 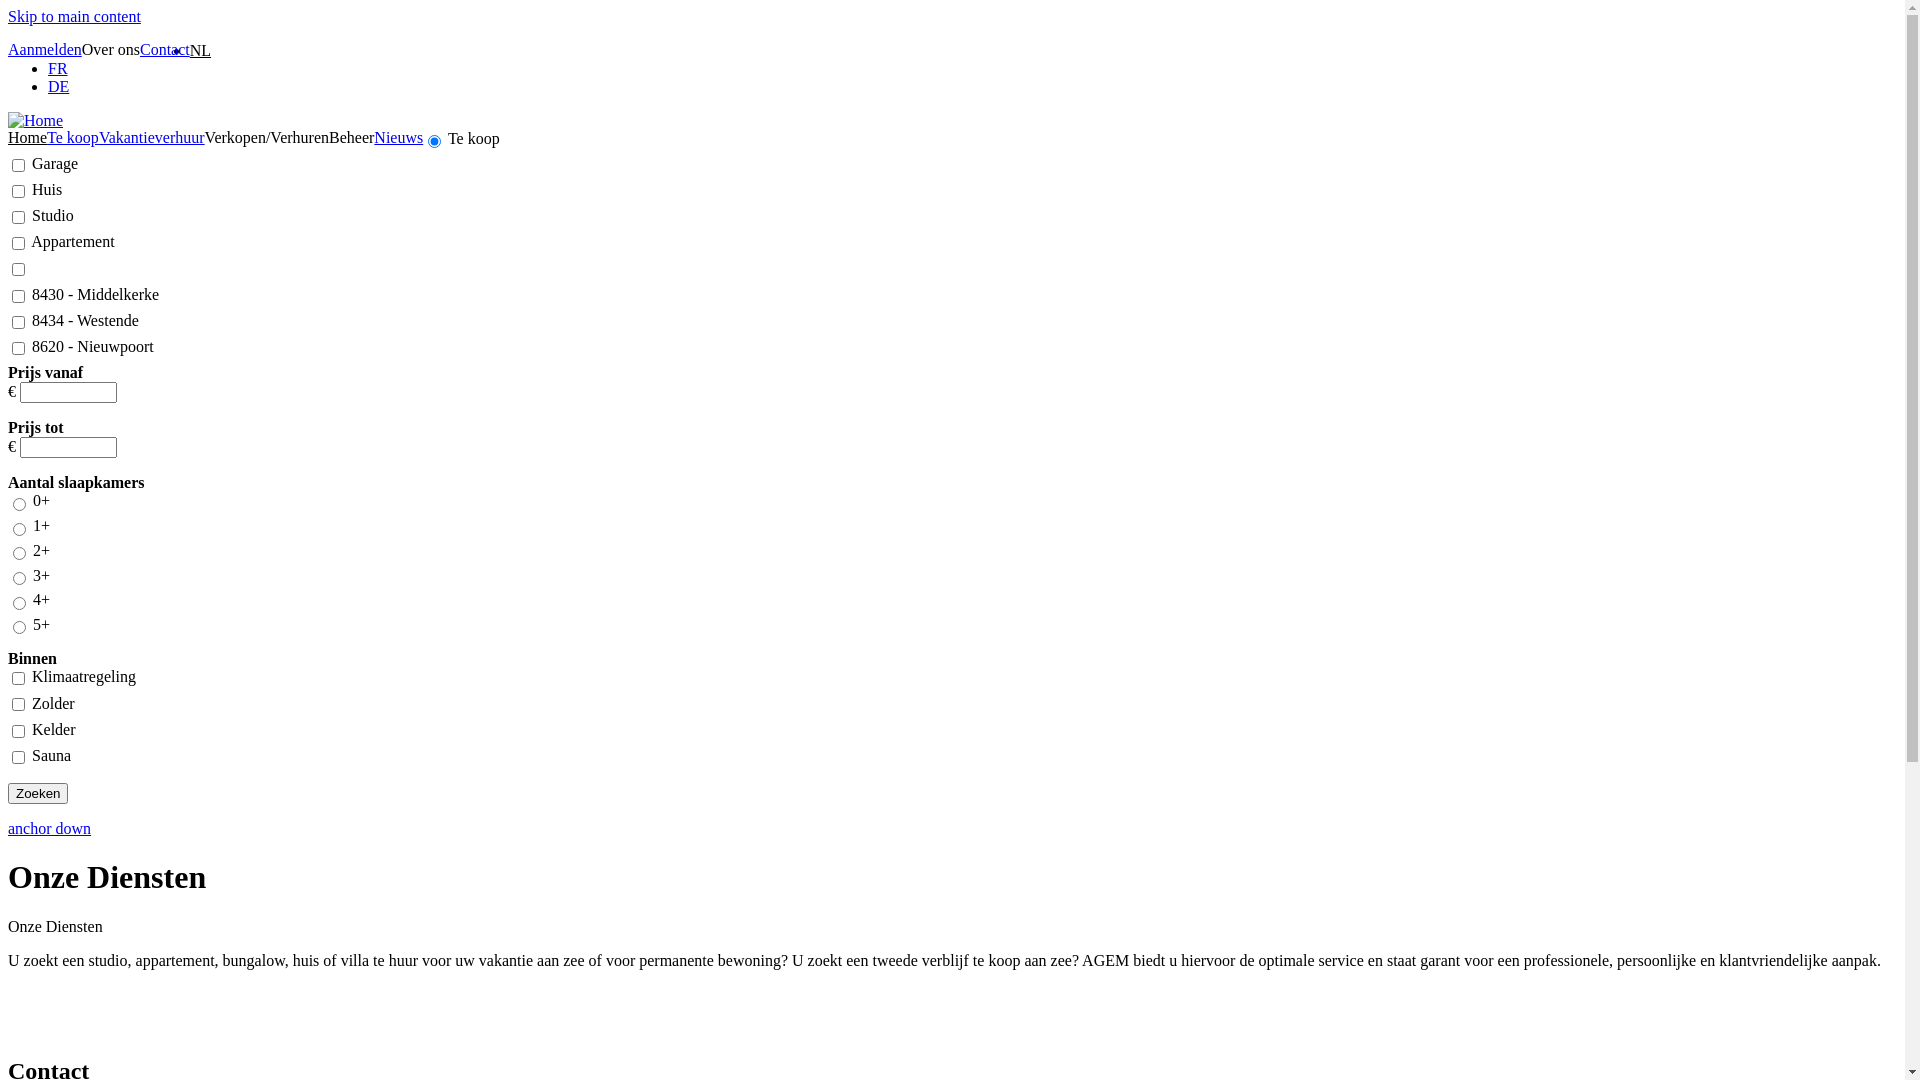 What do you see at coordinates (58, 68) in the screenshot?
I see `FR` at bounding box center [58, 68].